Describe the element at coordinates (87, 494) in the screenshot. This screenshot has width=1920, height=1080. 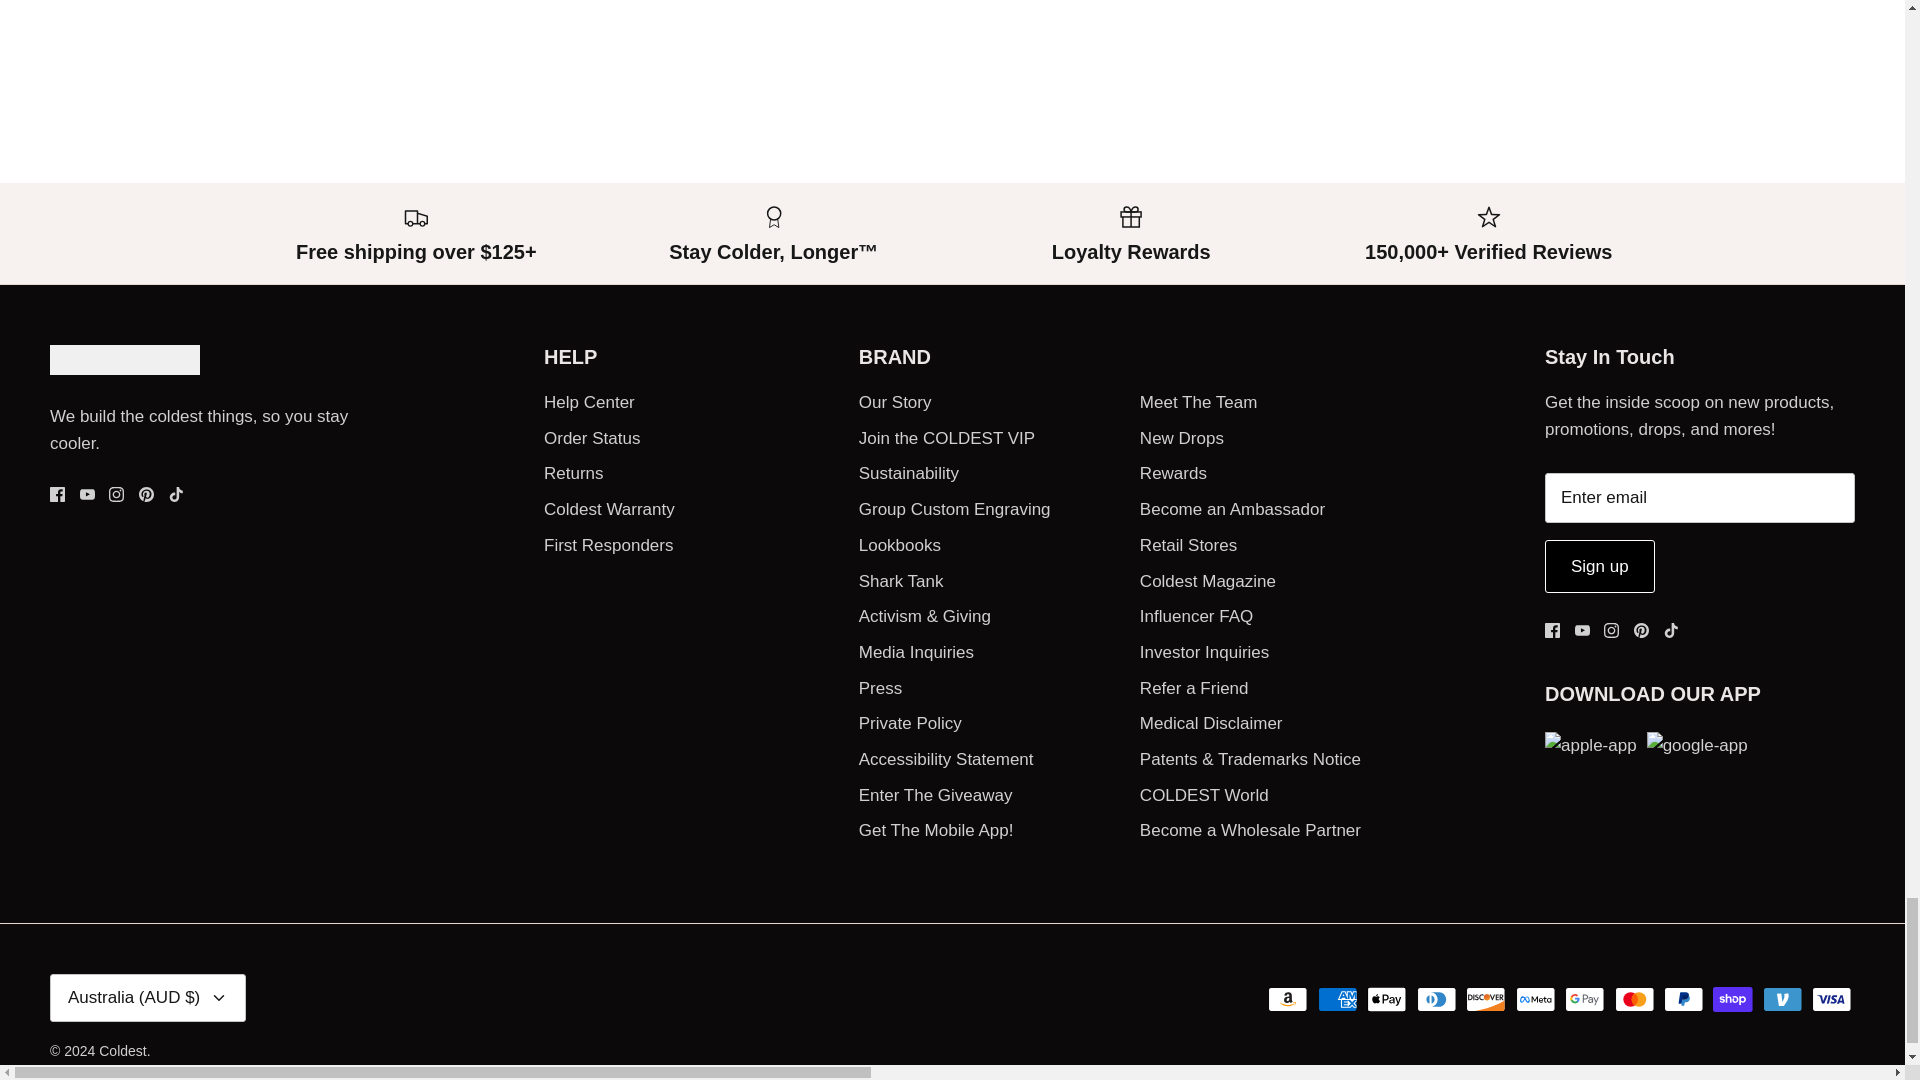
I see `Youtube` at that location.